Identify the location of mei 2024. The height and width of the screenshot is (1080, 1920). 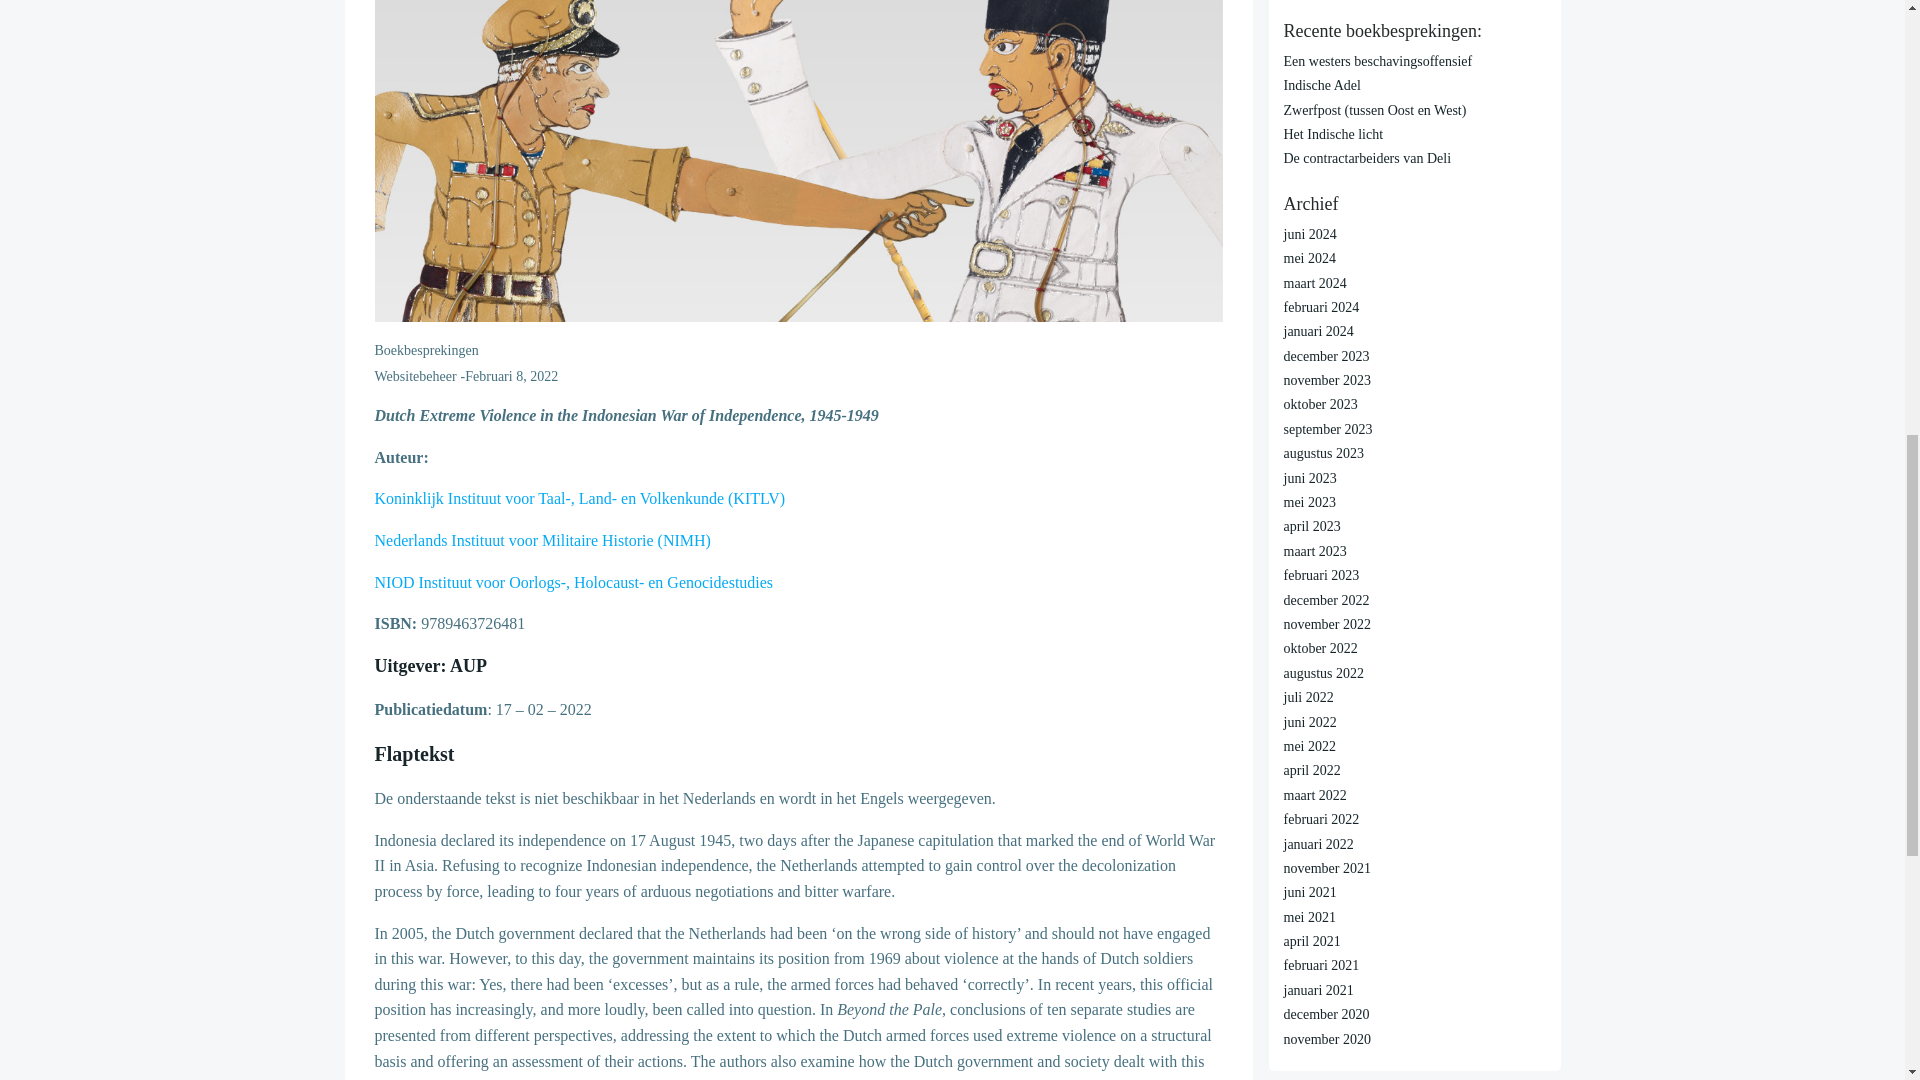
(1310, 258).